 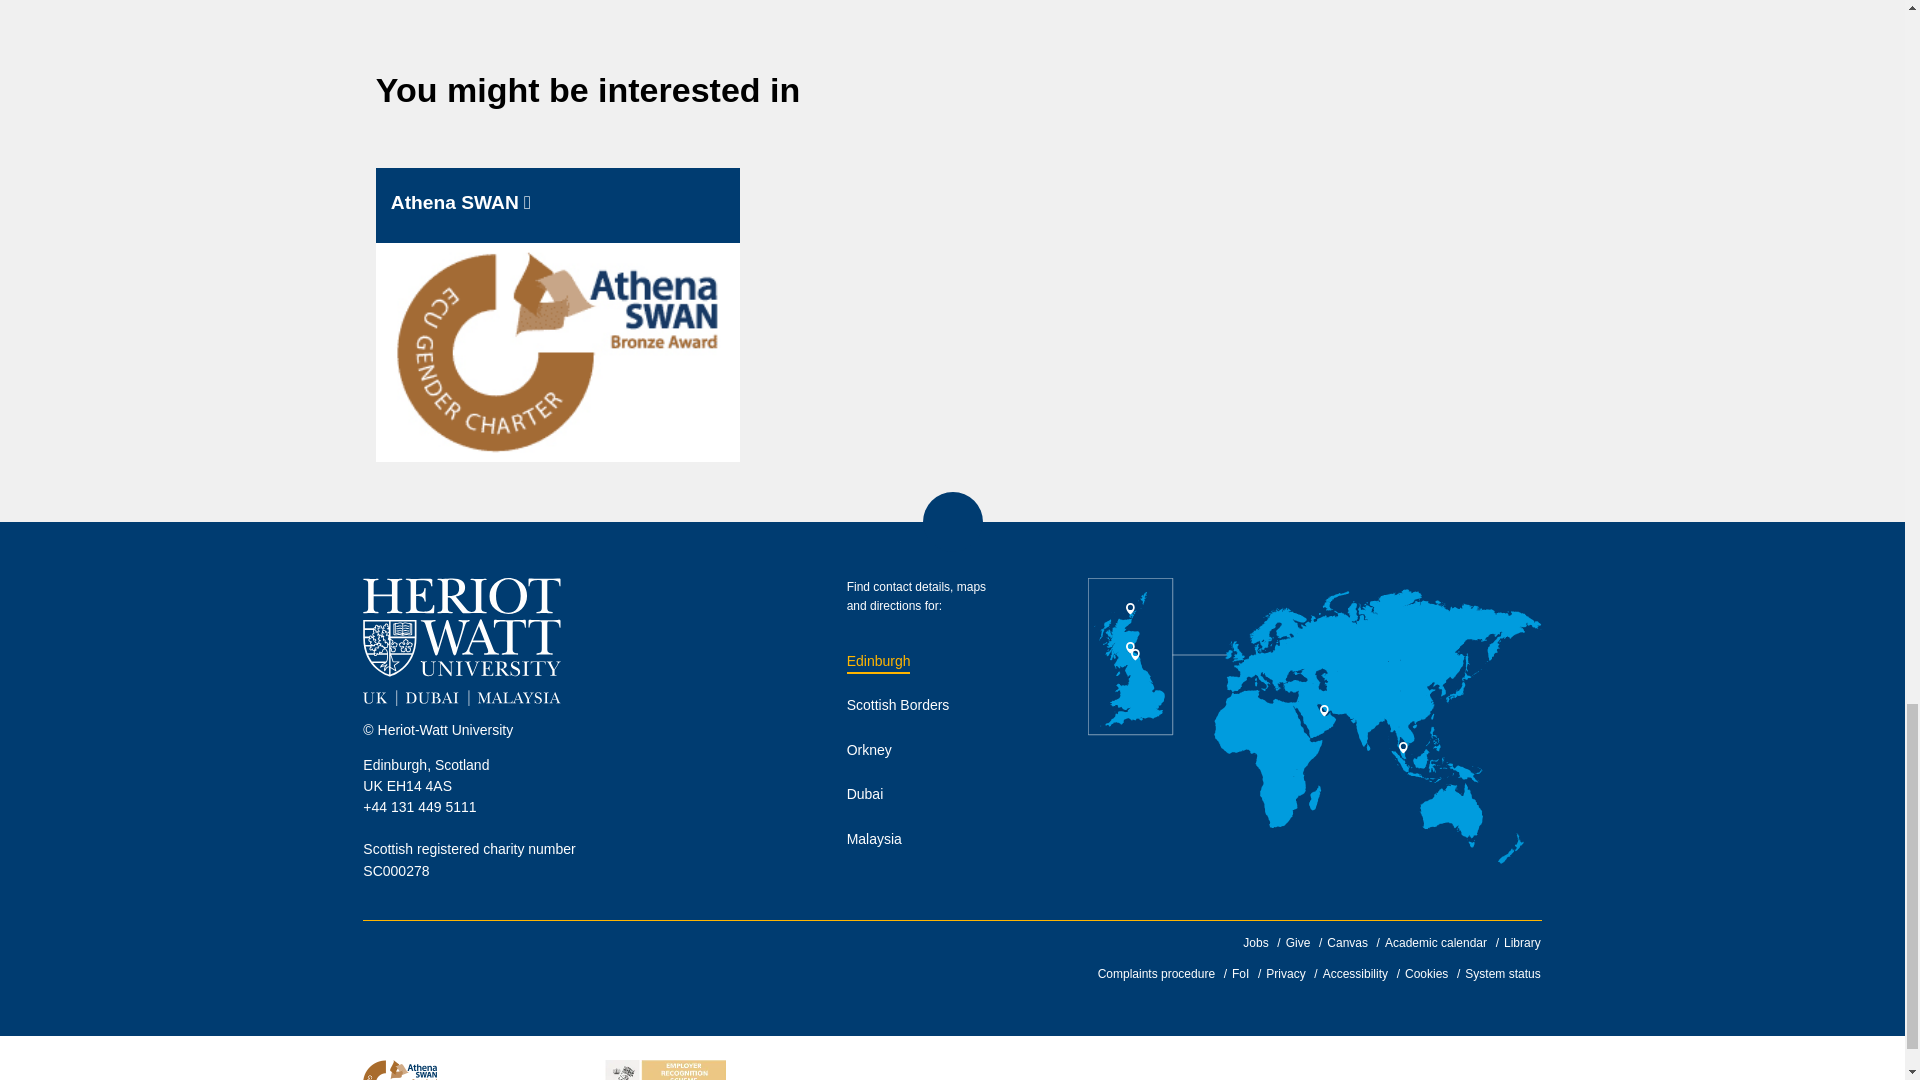 What do you see at coordinates (610, 962) in the screenshot?
I see `YouTube` at bounding box center [610, 962].